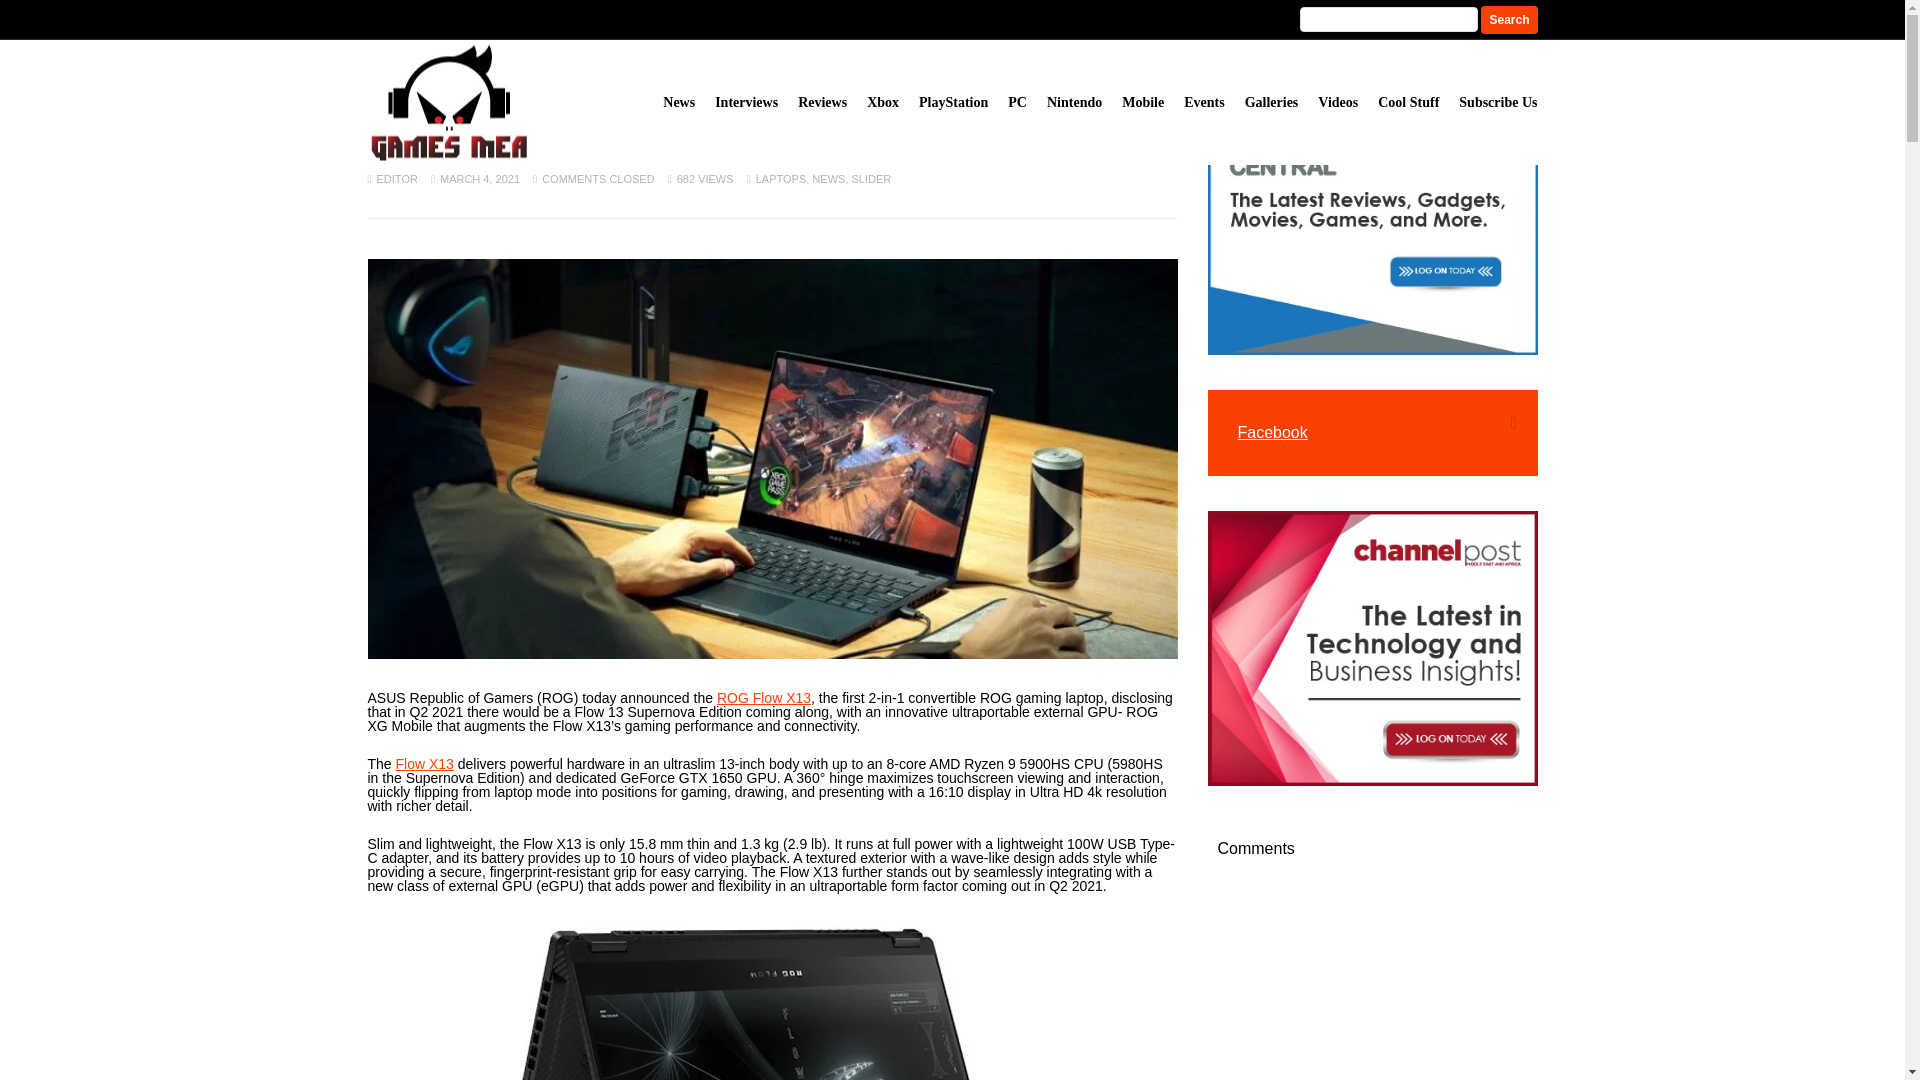 The height and width of the screenshot is (1080, 1920). Describe the element at coordinates (397, 178) in the screenshot. I see `EDITOR` at that location.